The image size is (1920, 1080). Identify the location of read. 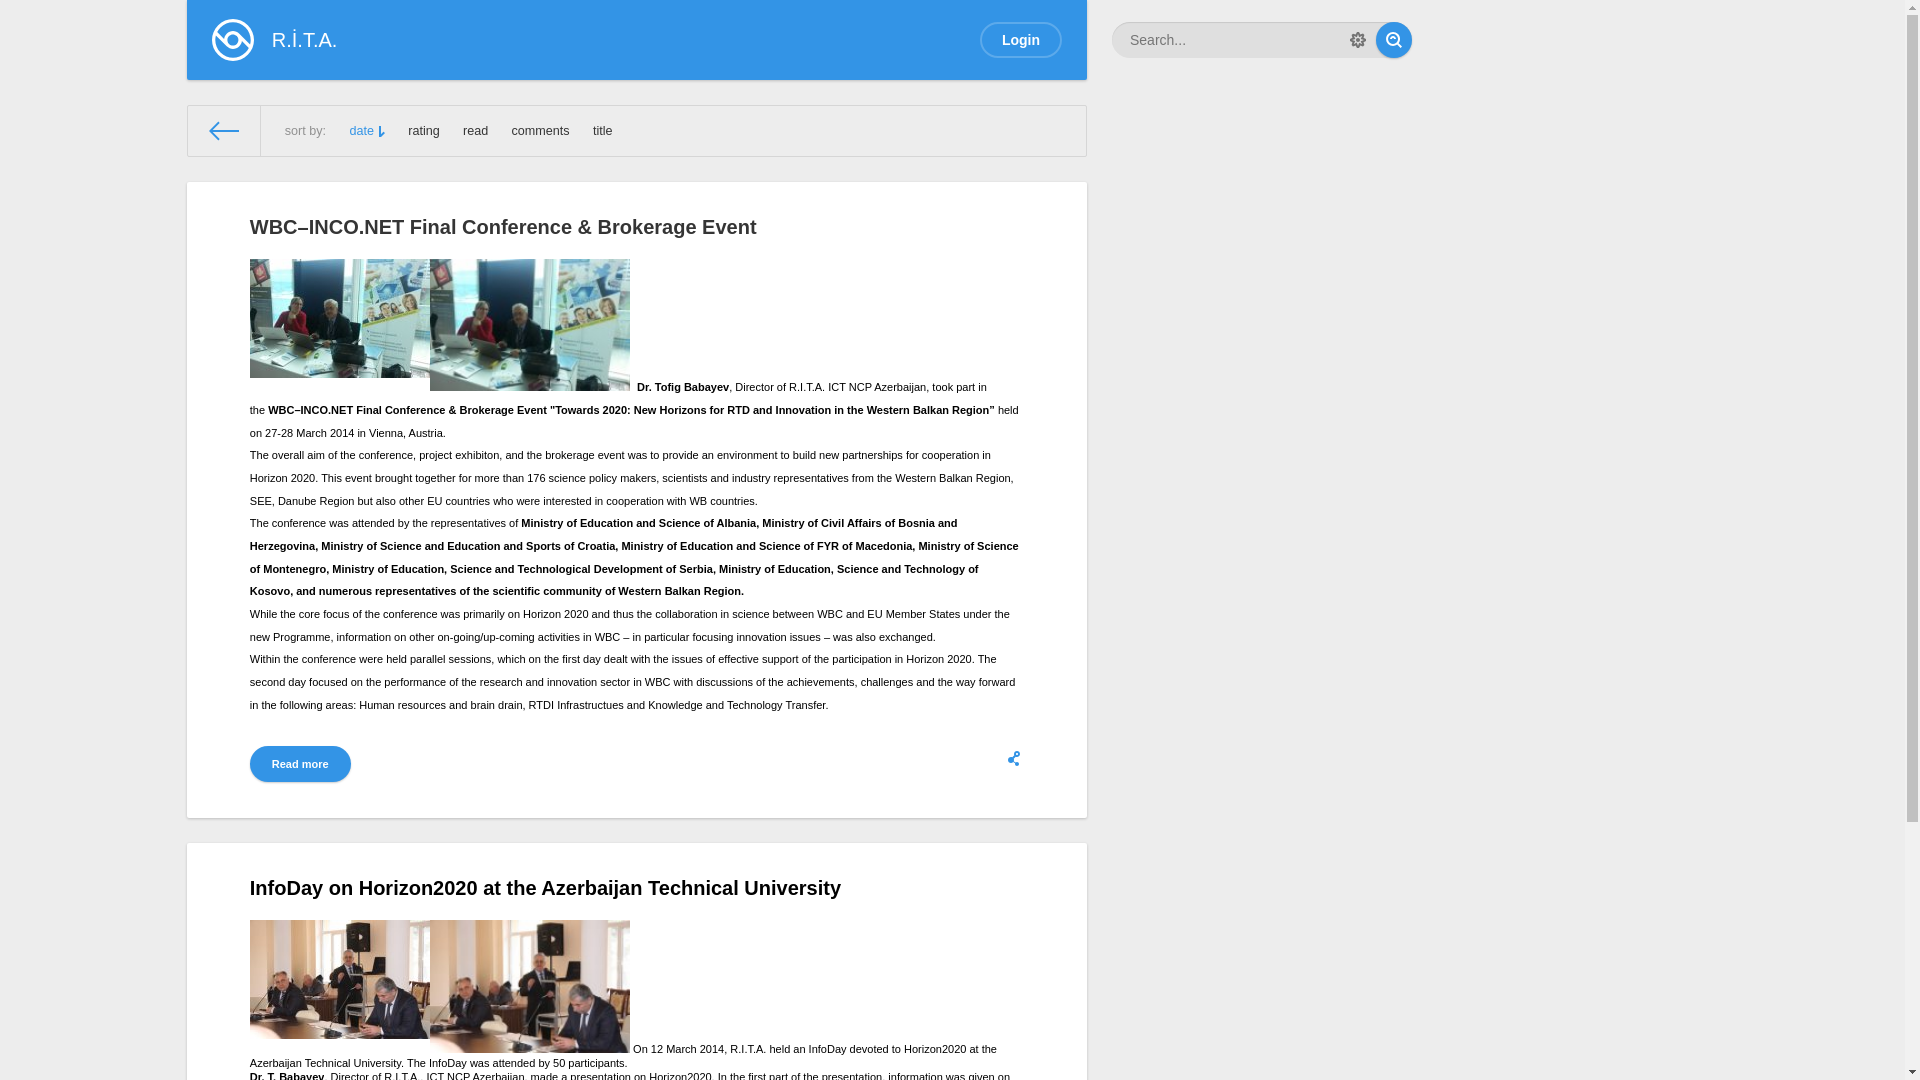
(476, 131).